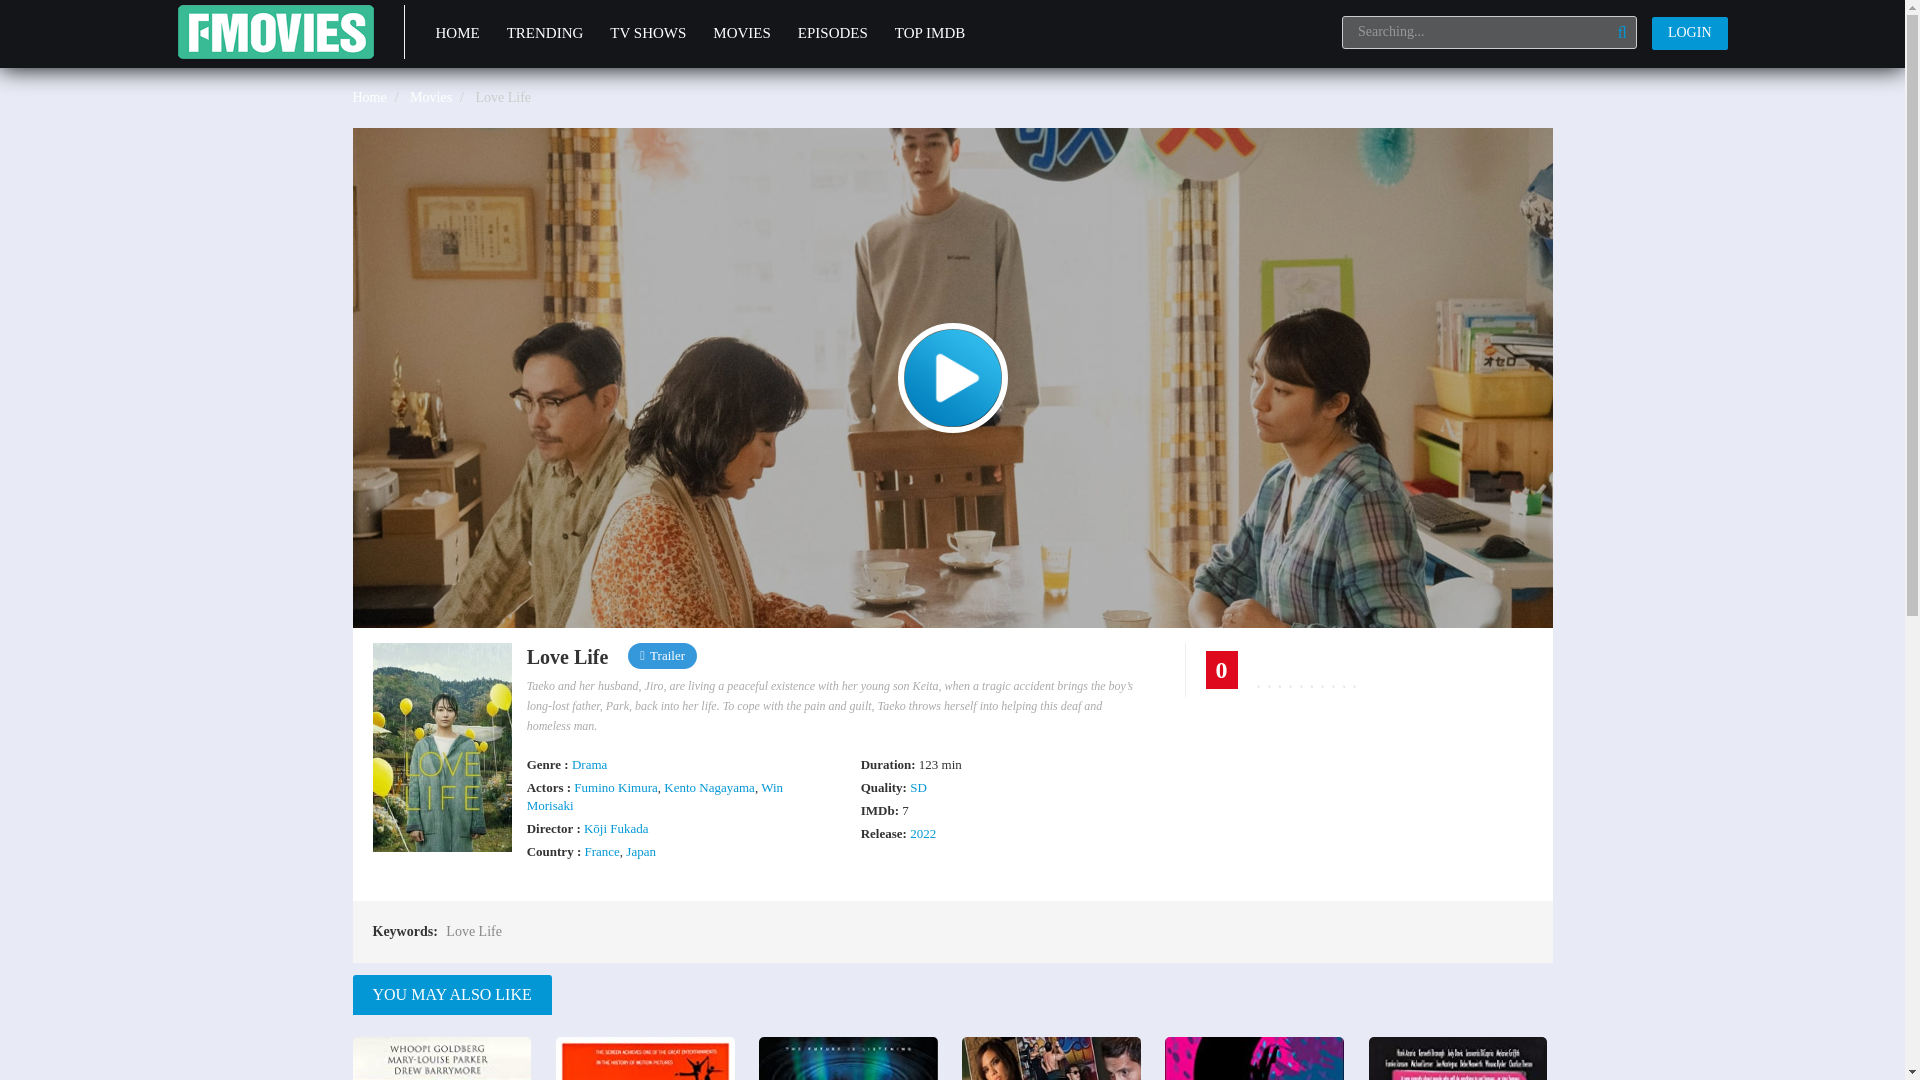 This screenshot has height=1080, width=1920. I want to click on EPISODES, so click(832, 34).